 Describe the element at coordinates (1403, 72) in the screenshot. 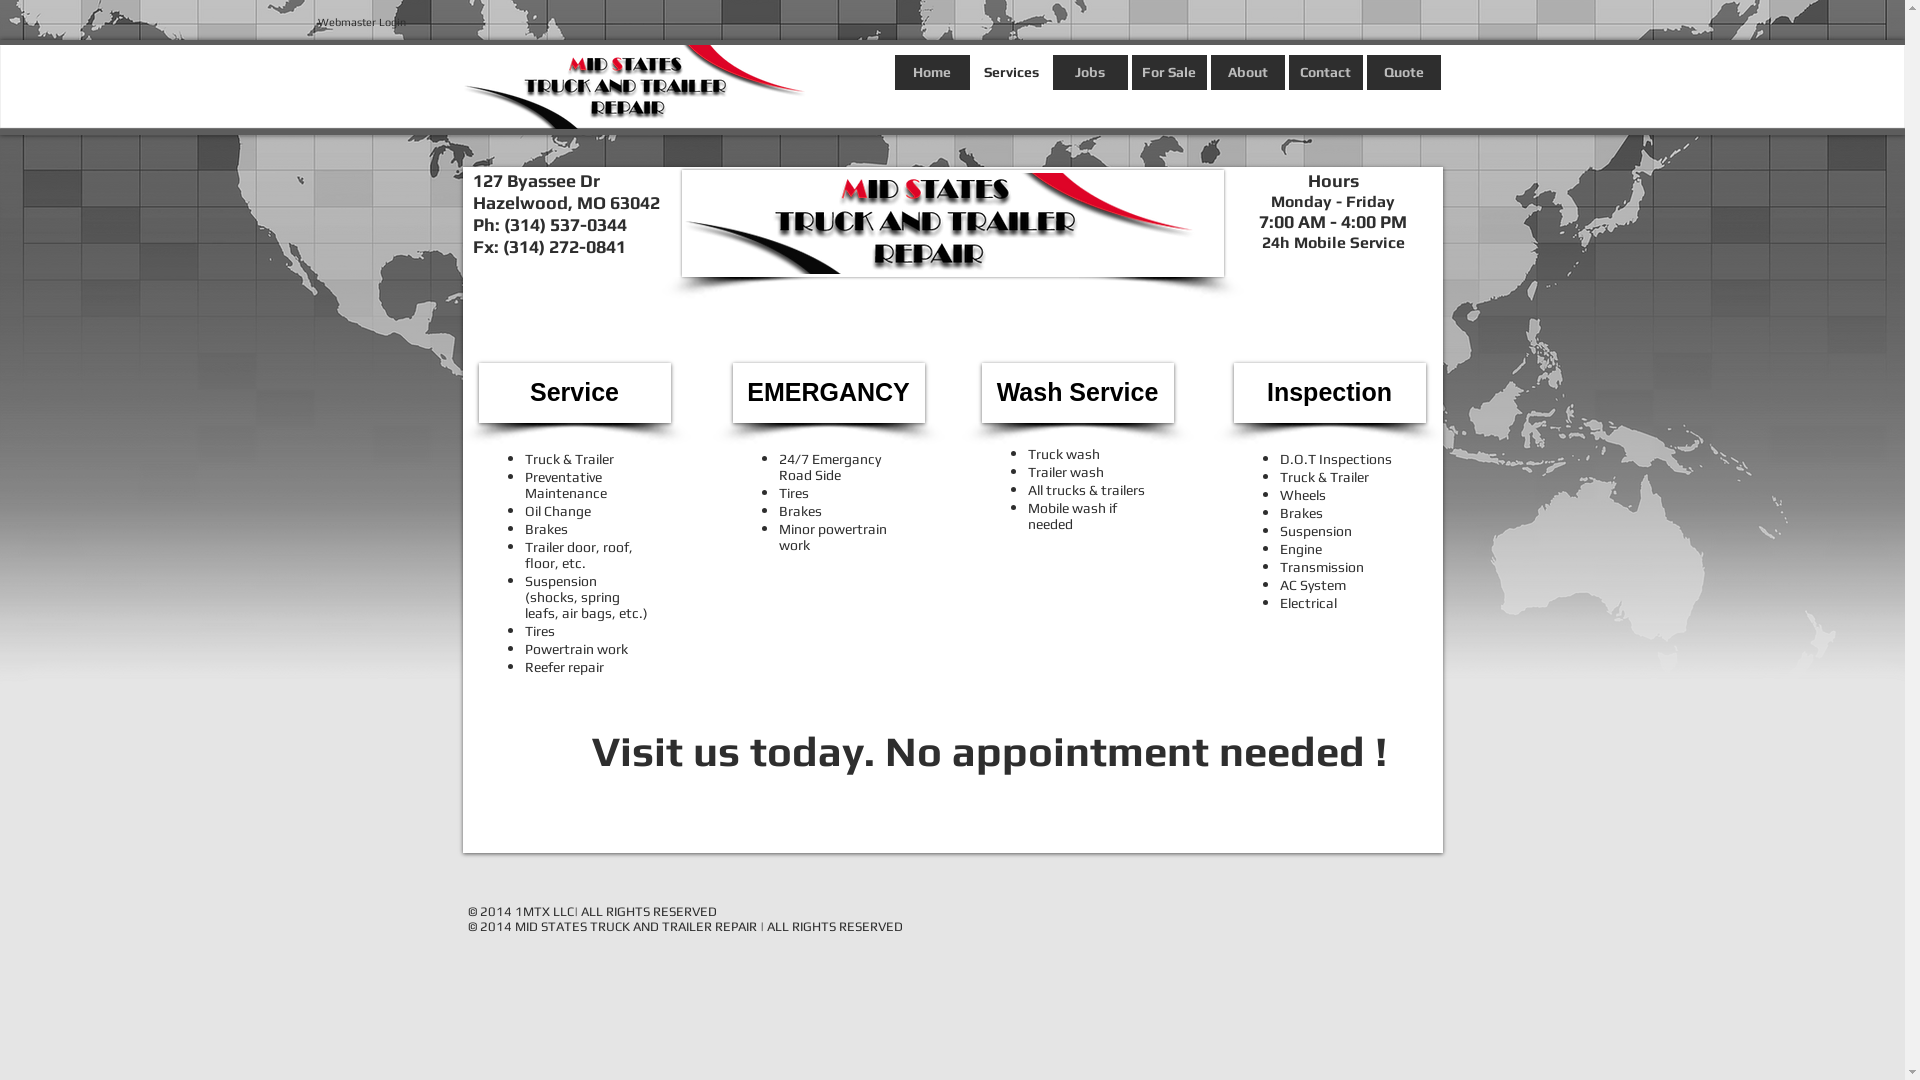

I see `Quote` at that location.